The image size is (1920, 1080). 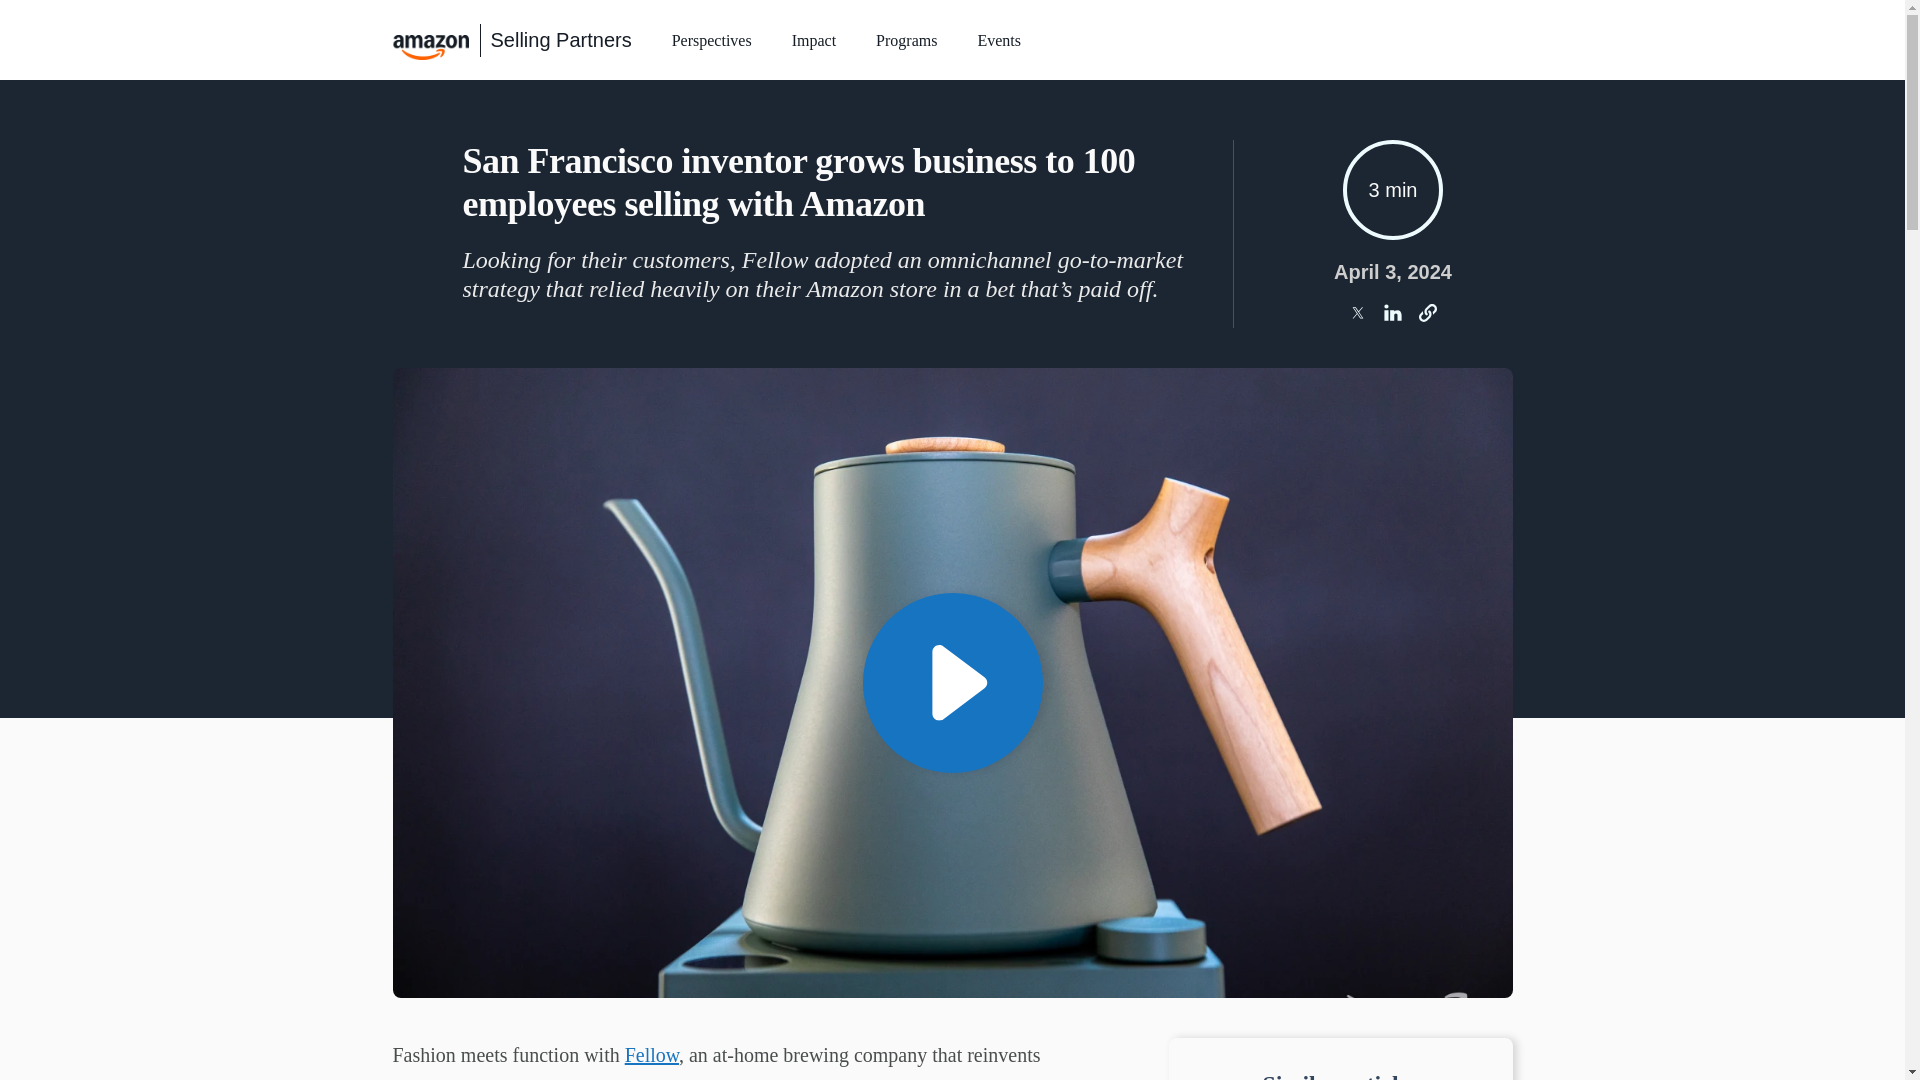 I want to click on Programs, so click(x=906, y=43).